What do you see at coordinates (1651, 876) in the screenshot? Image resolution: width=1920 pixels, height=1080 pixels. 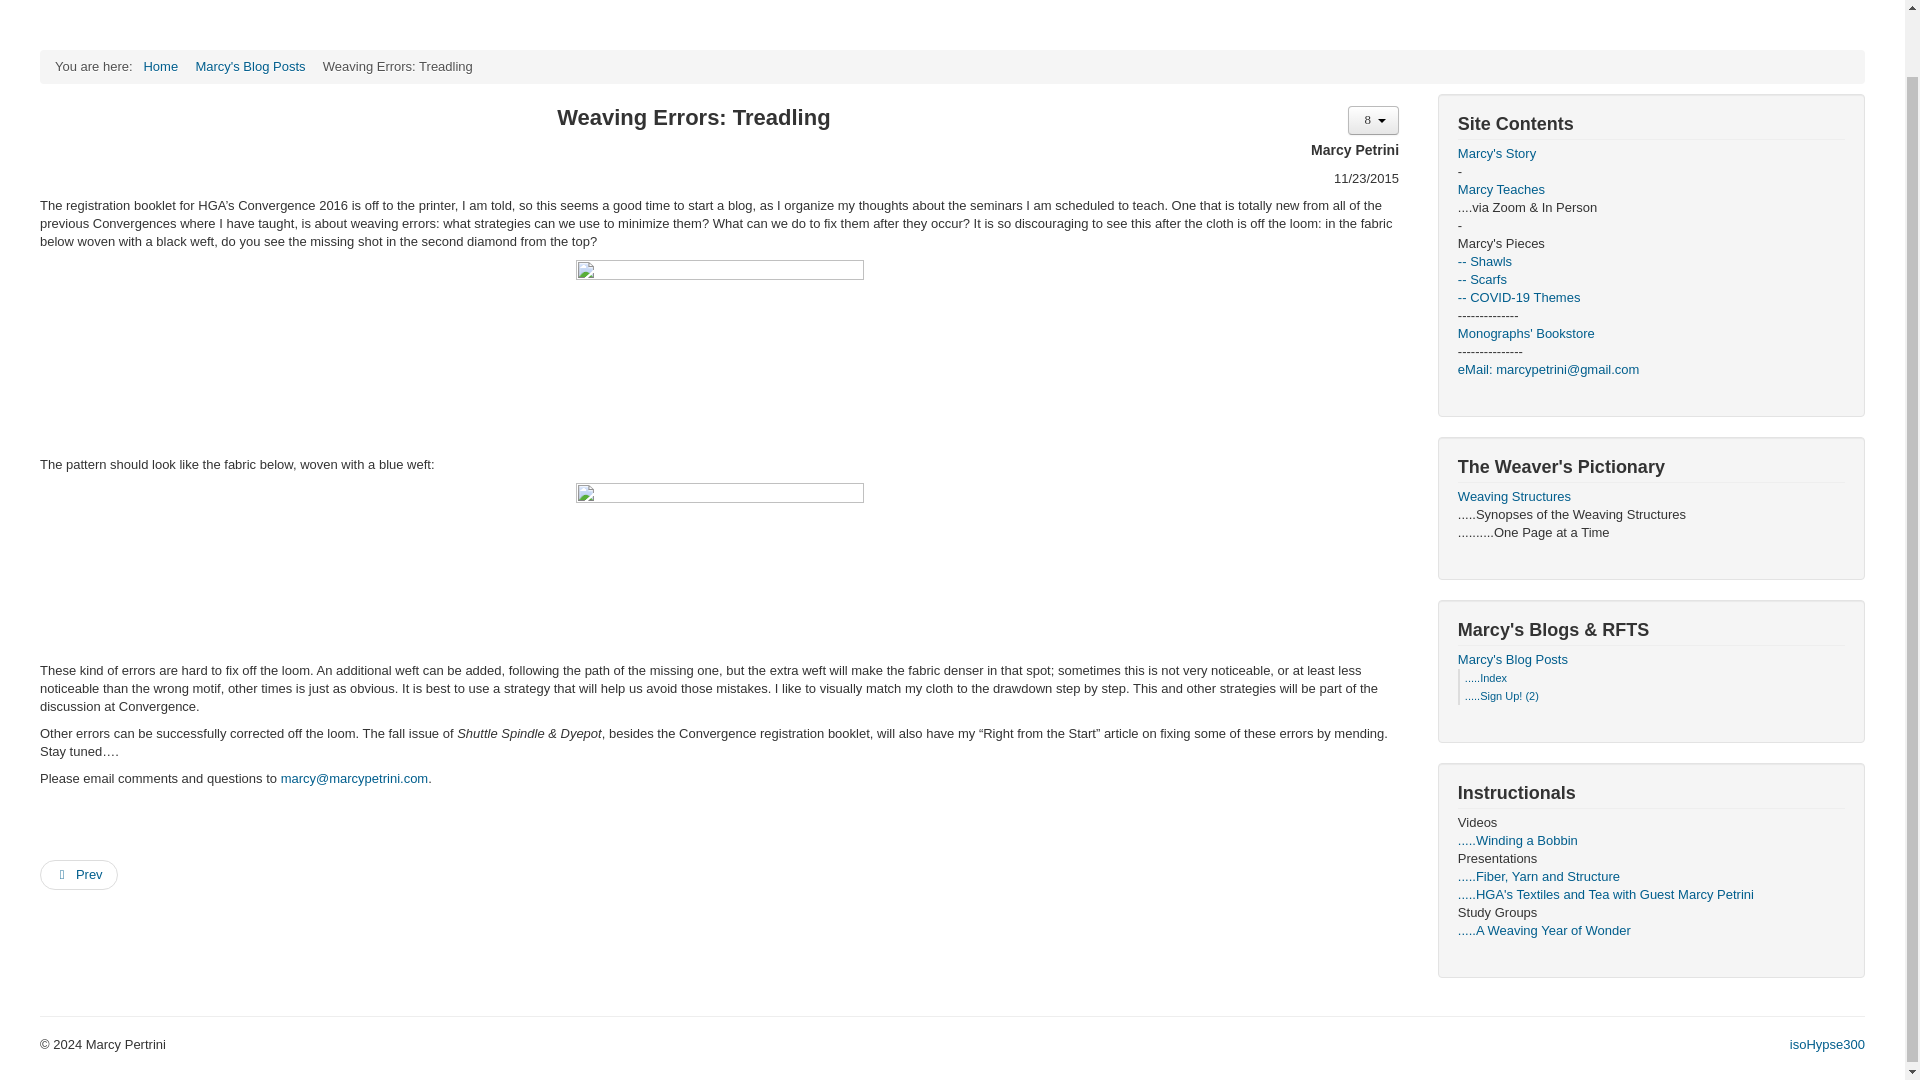 I see `.....Fiber, Yarn and Structure` at bounding box center [1651, 876].